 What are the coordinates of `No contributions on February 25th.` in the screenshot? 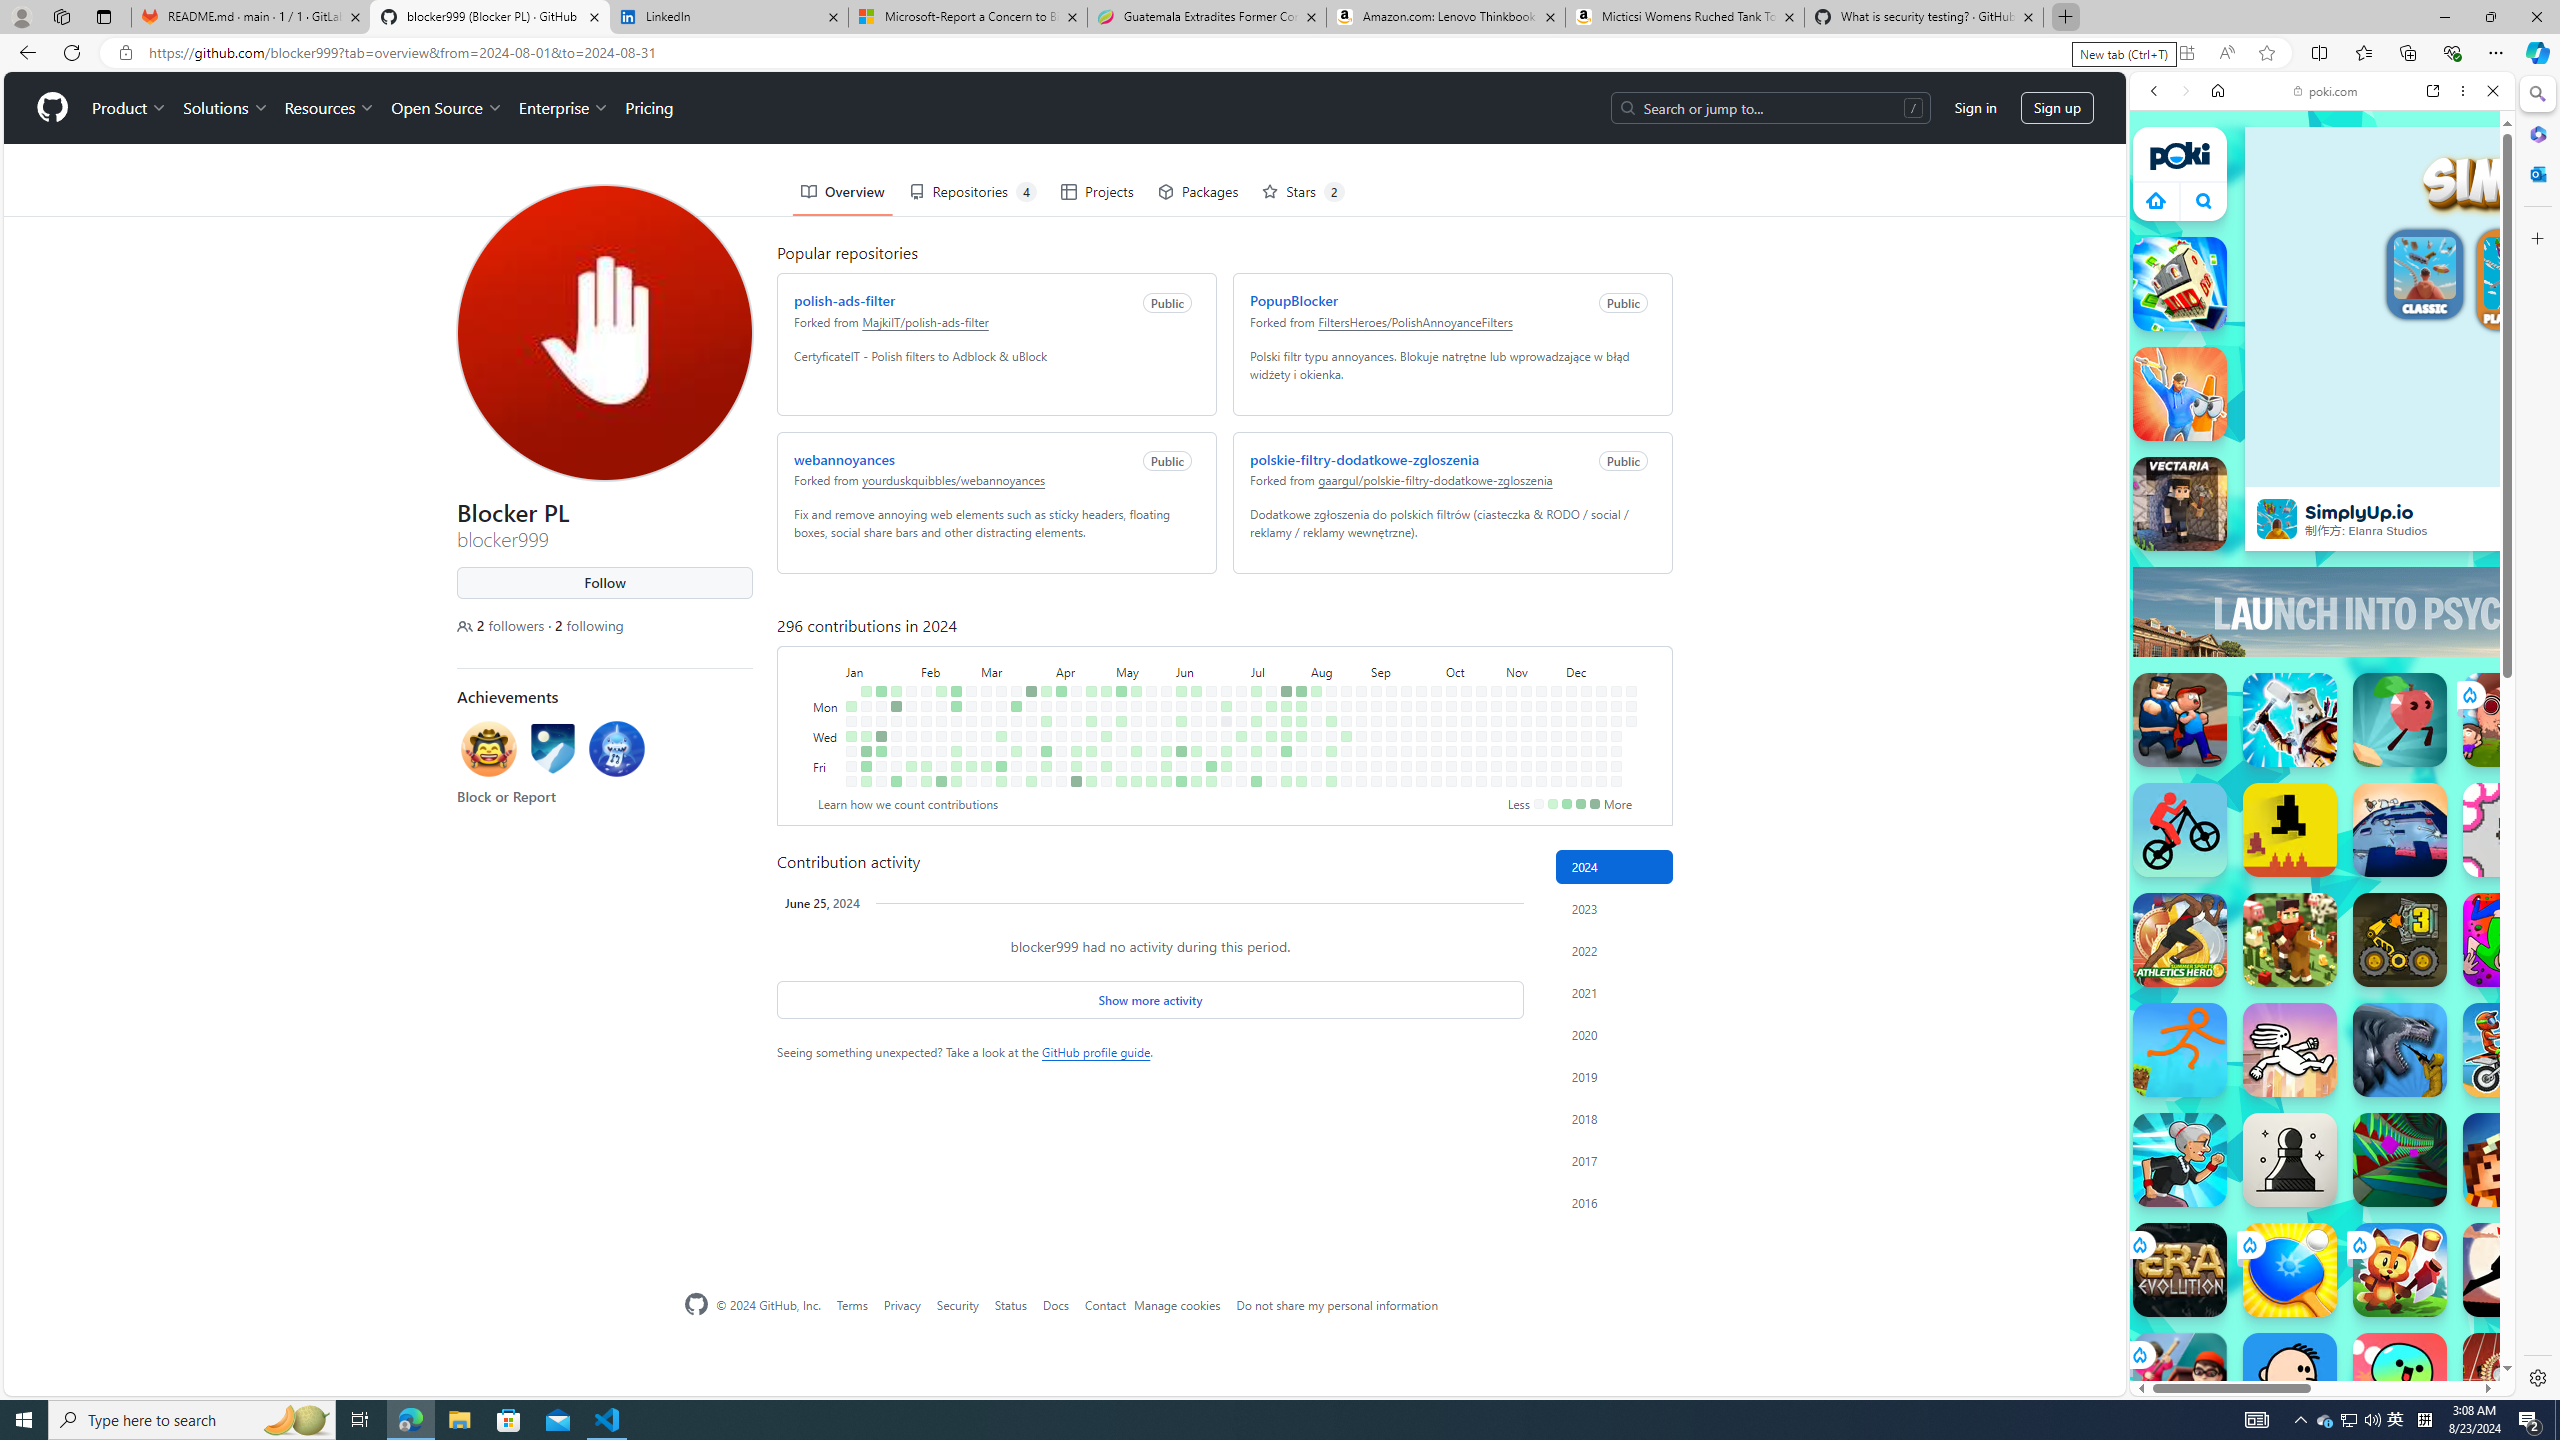 It's located at (971, 690).